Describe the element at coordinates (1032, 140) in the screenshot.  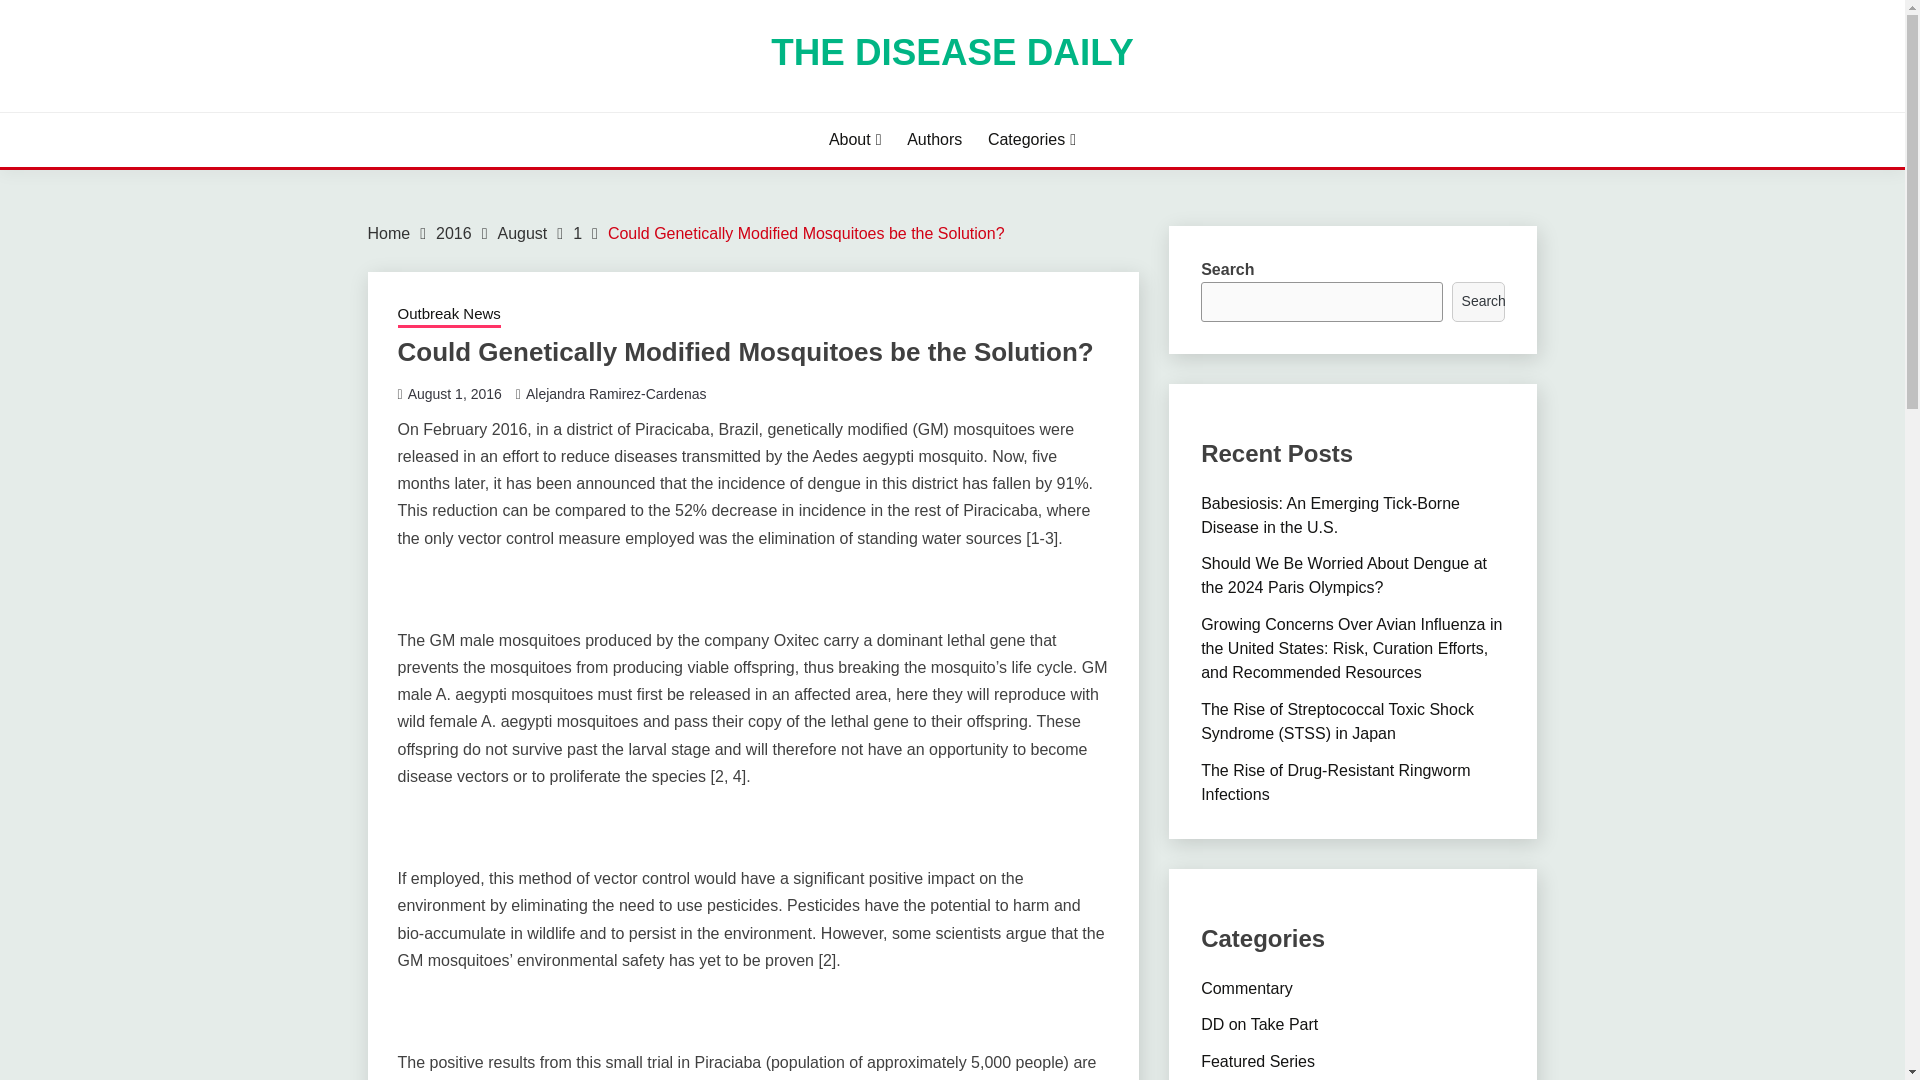
I see `Categories` at that location.